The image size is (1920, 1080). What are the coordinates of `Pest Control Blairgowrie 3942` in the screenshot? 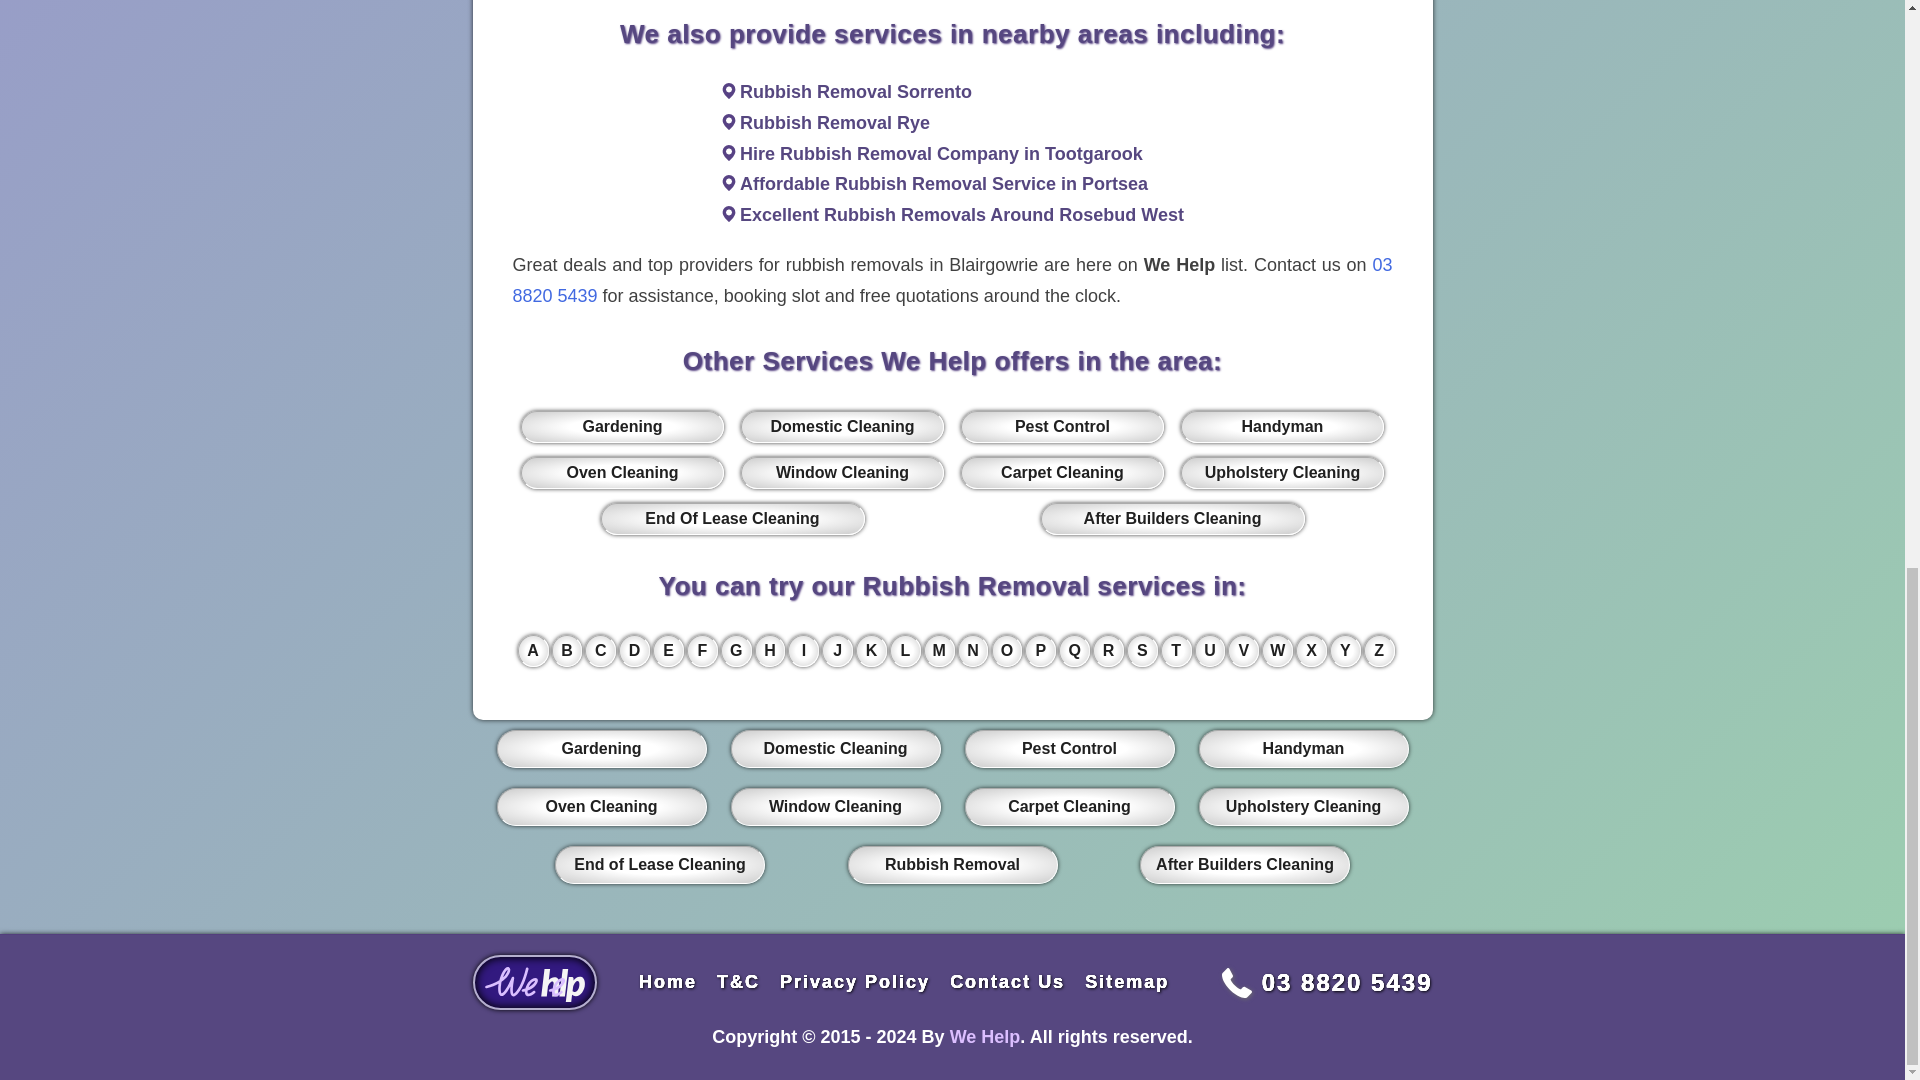 It's located at (1062, 426).